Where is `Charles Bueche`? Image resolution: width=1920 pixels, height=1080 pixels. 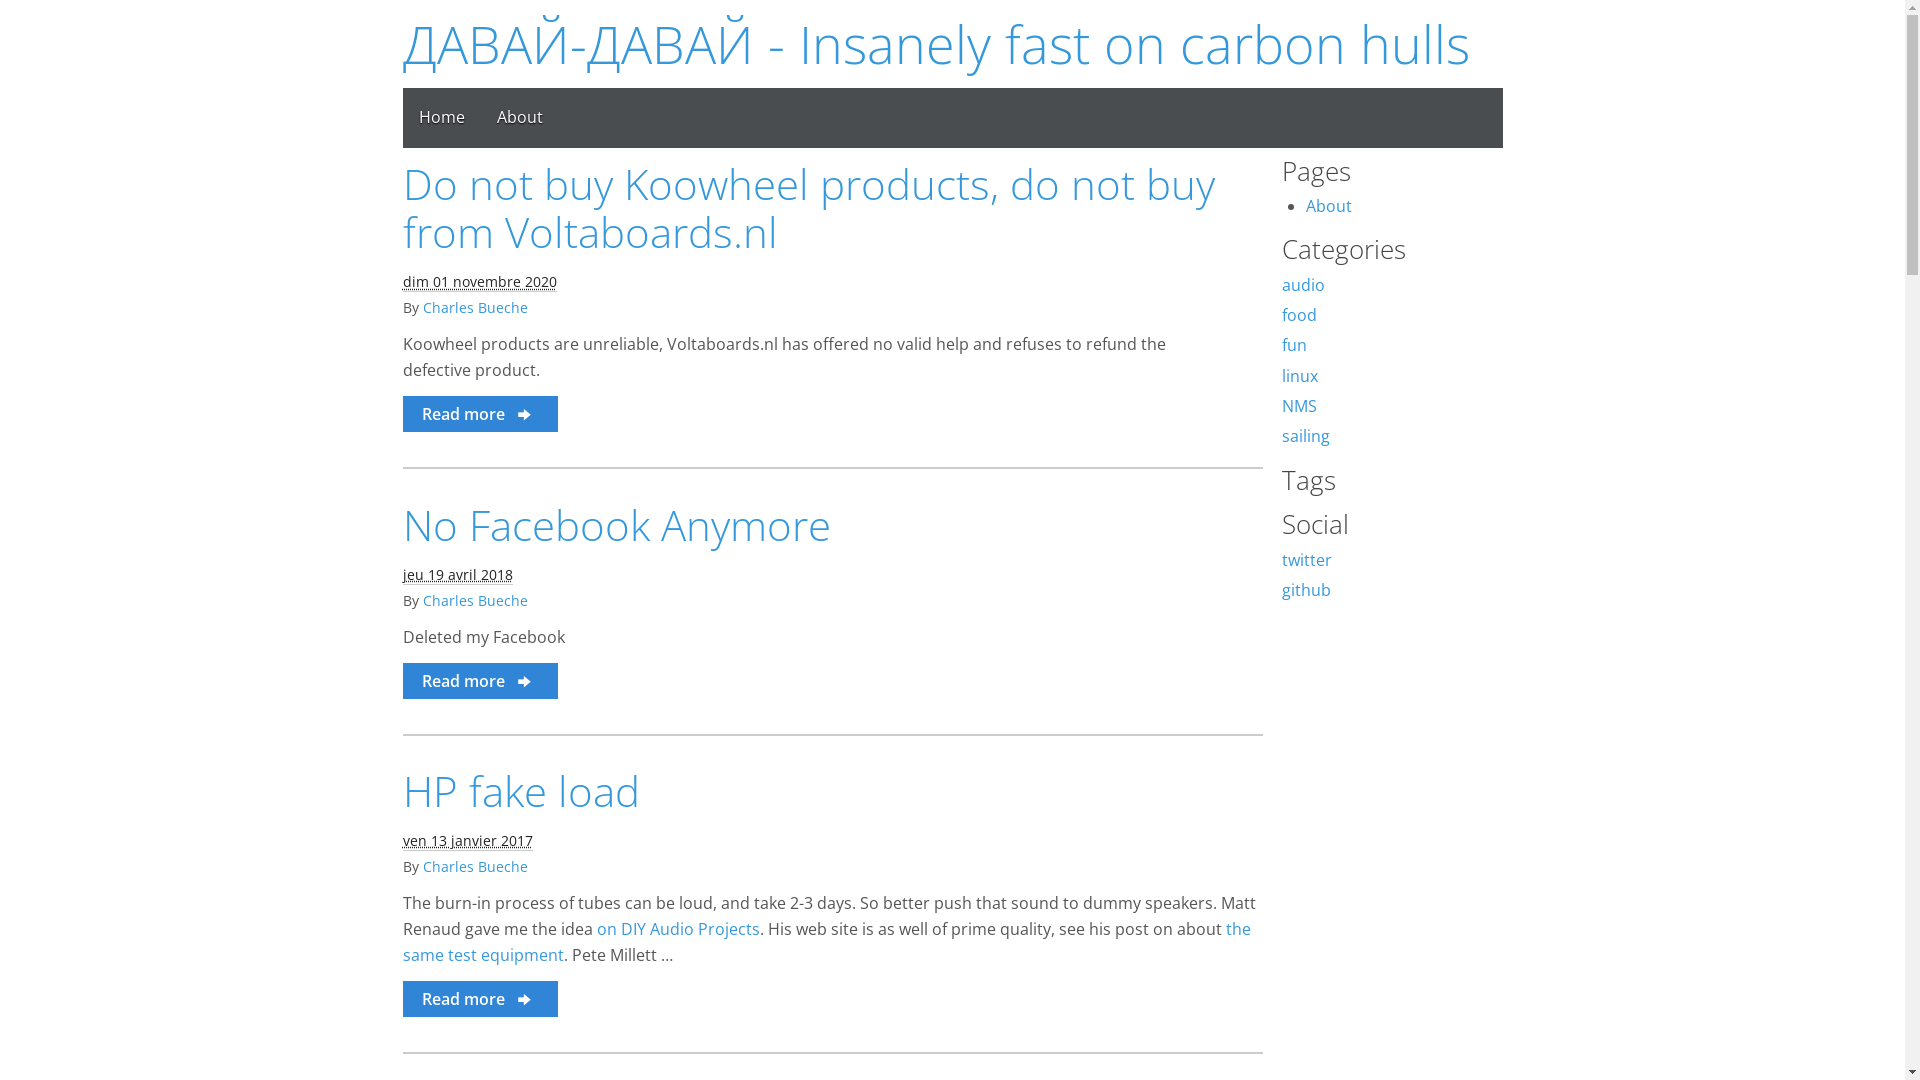 Charles Bueche is located at coordinates (474, 308).